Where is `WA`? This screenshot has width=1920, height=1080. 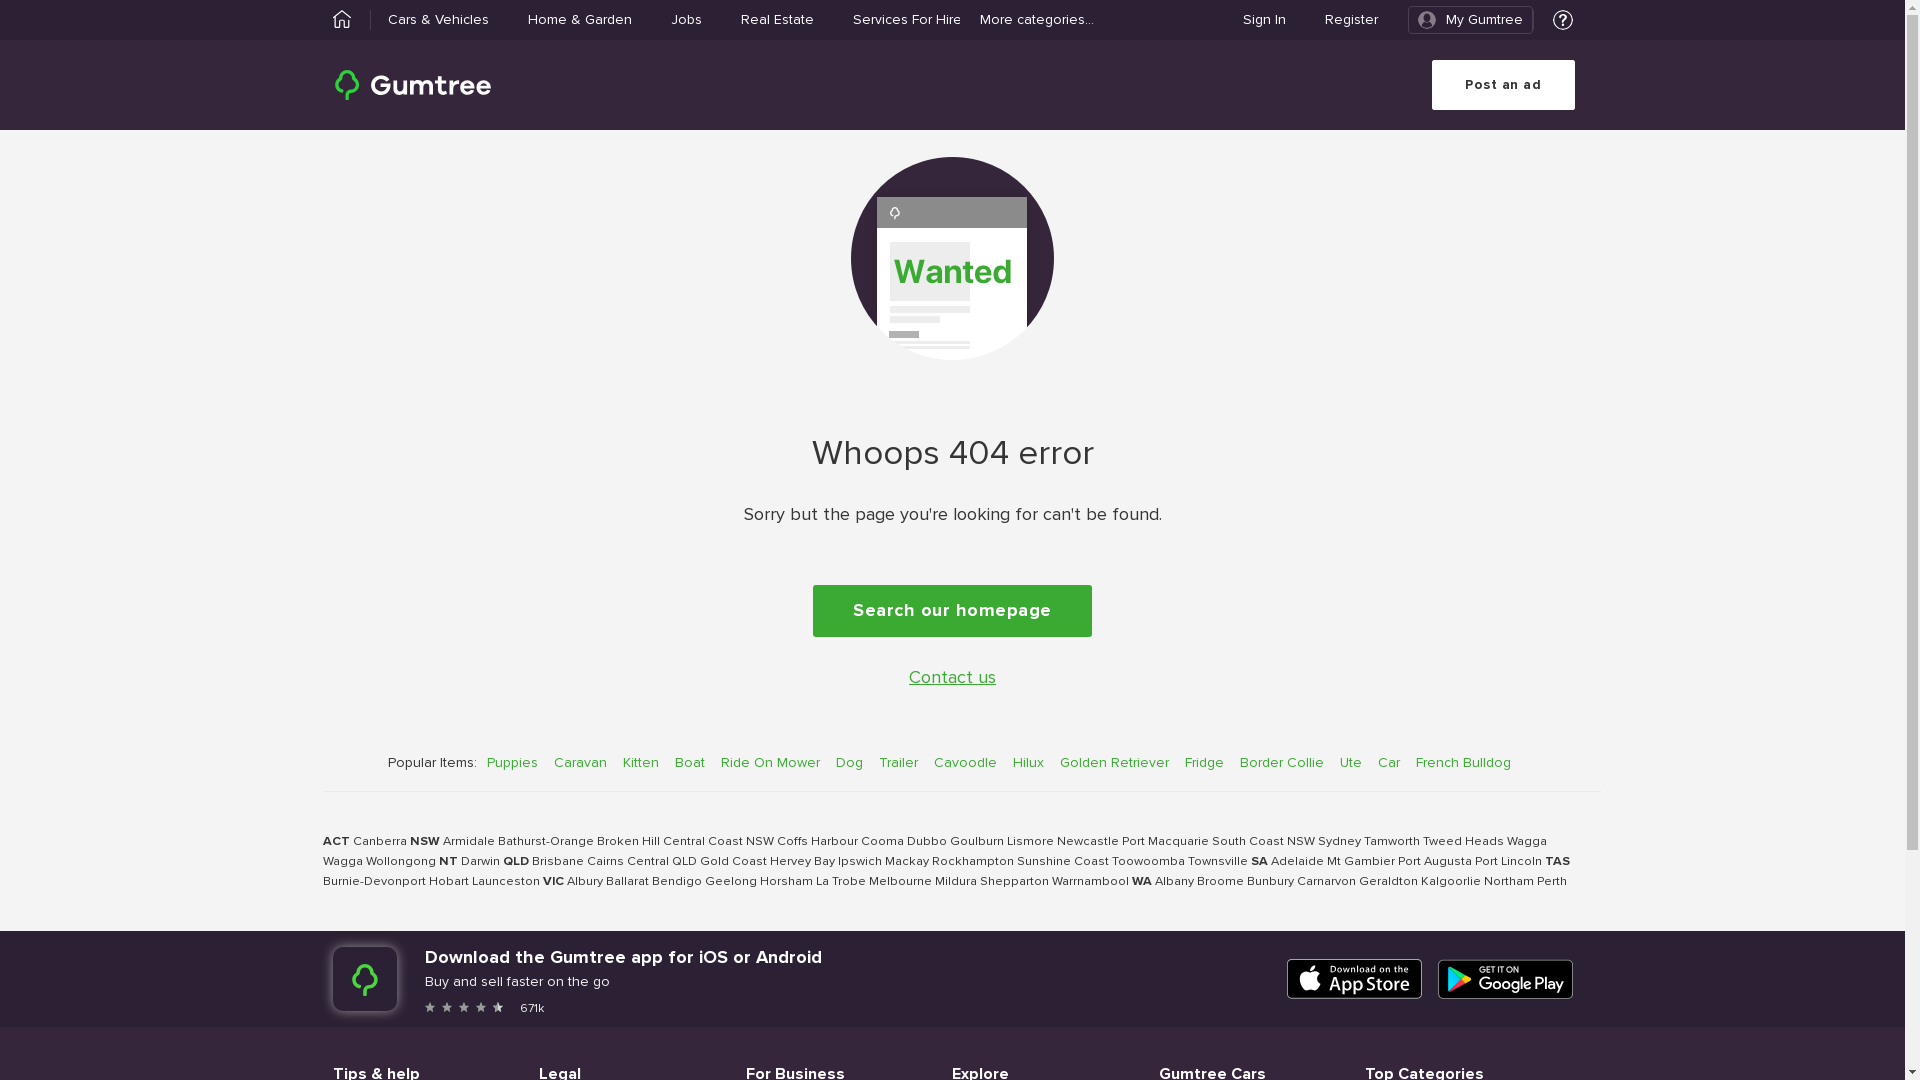
WA is located at coordinates (1142, 882).